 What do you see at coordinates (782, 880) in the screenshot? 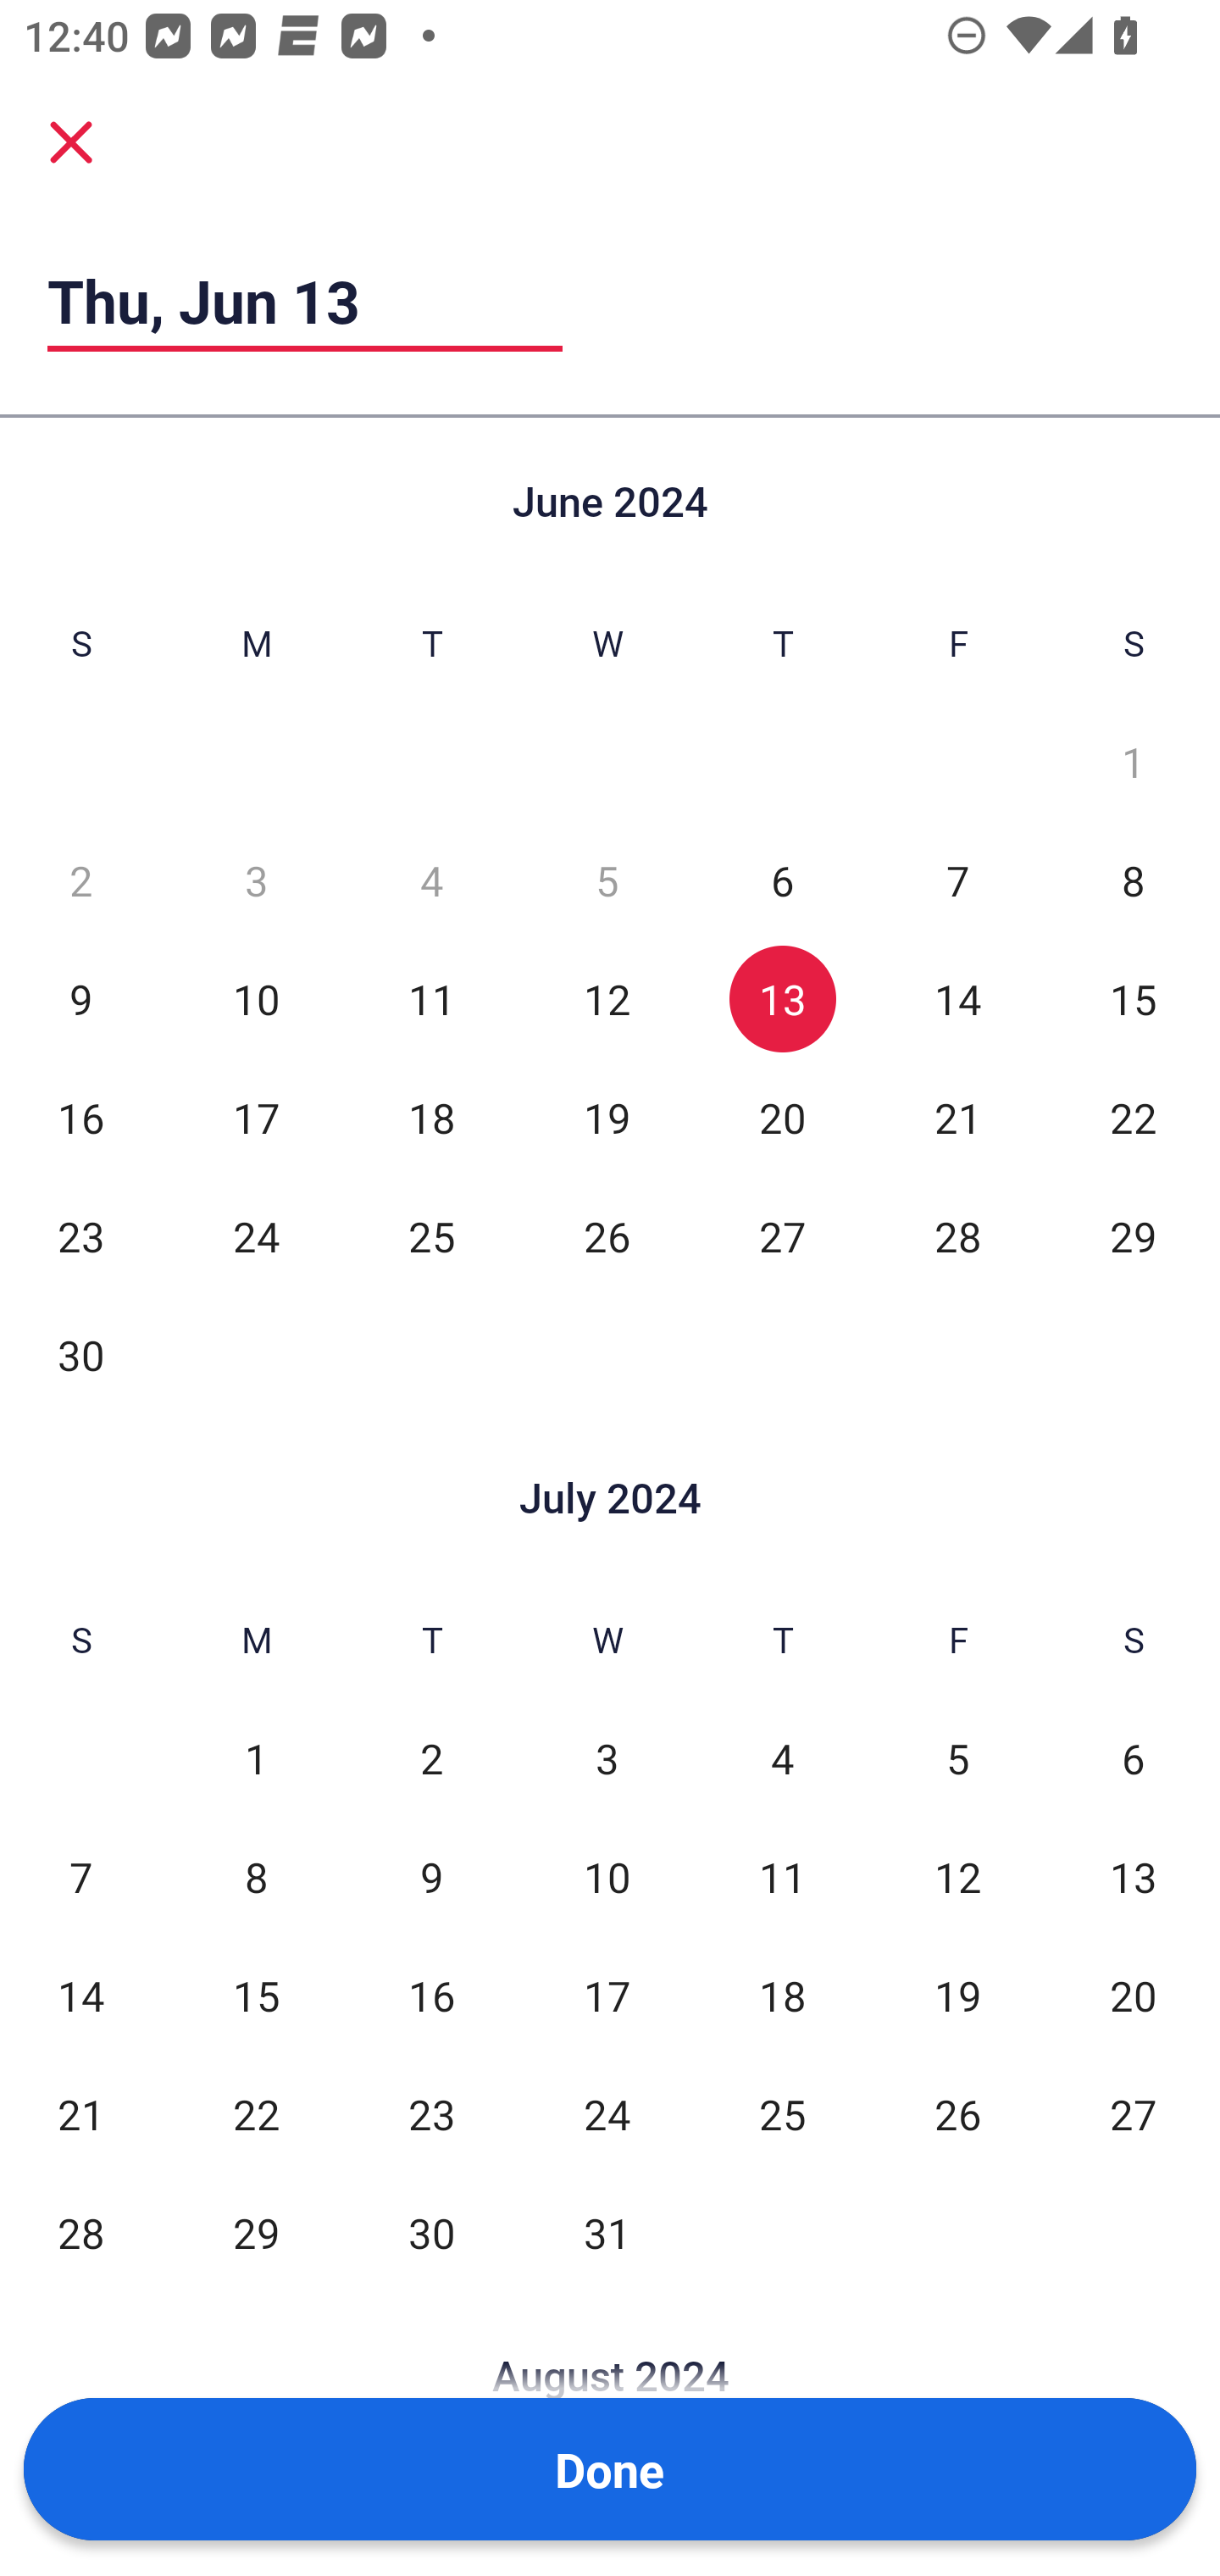
I see `6 Thu, Jun 6, Not Selected` at bounding box center [782, 880].